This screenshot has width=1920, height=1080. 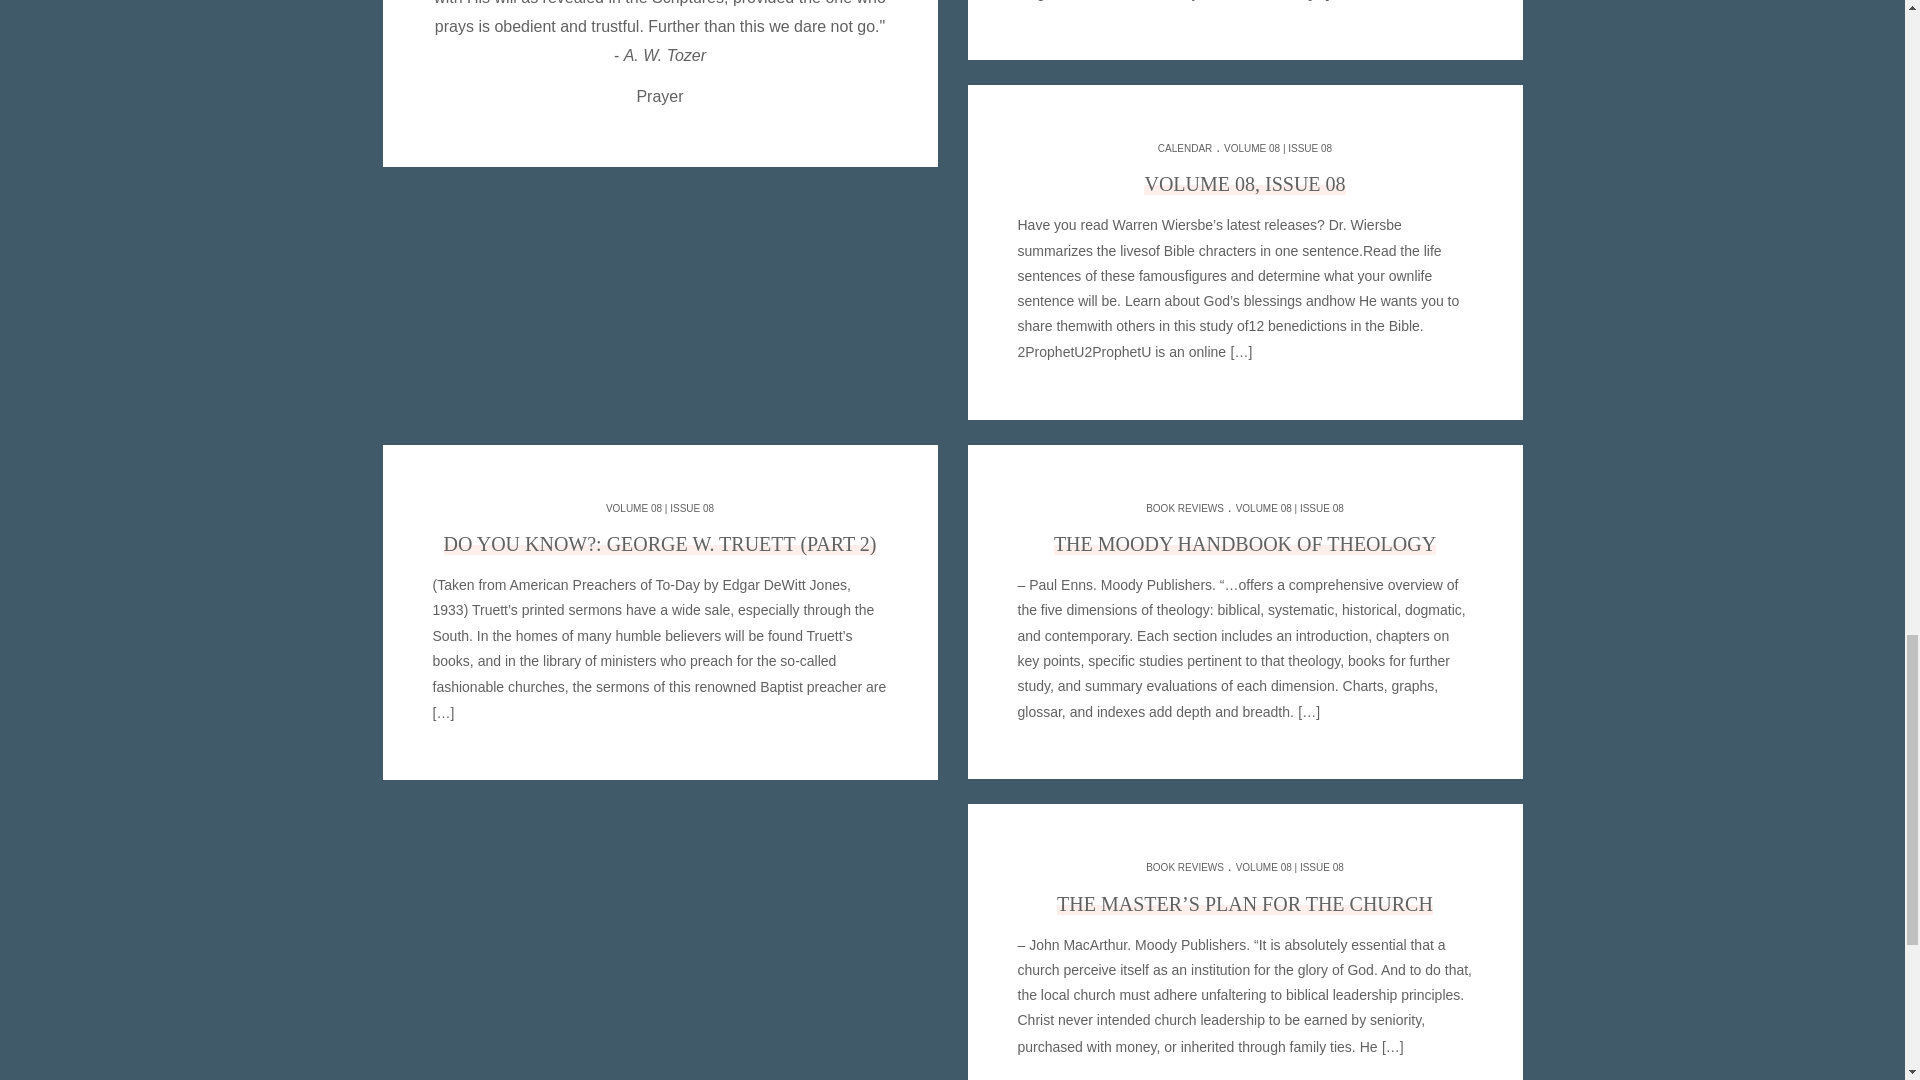 I want to click on Read More, so click(x=1238, y=351).